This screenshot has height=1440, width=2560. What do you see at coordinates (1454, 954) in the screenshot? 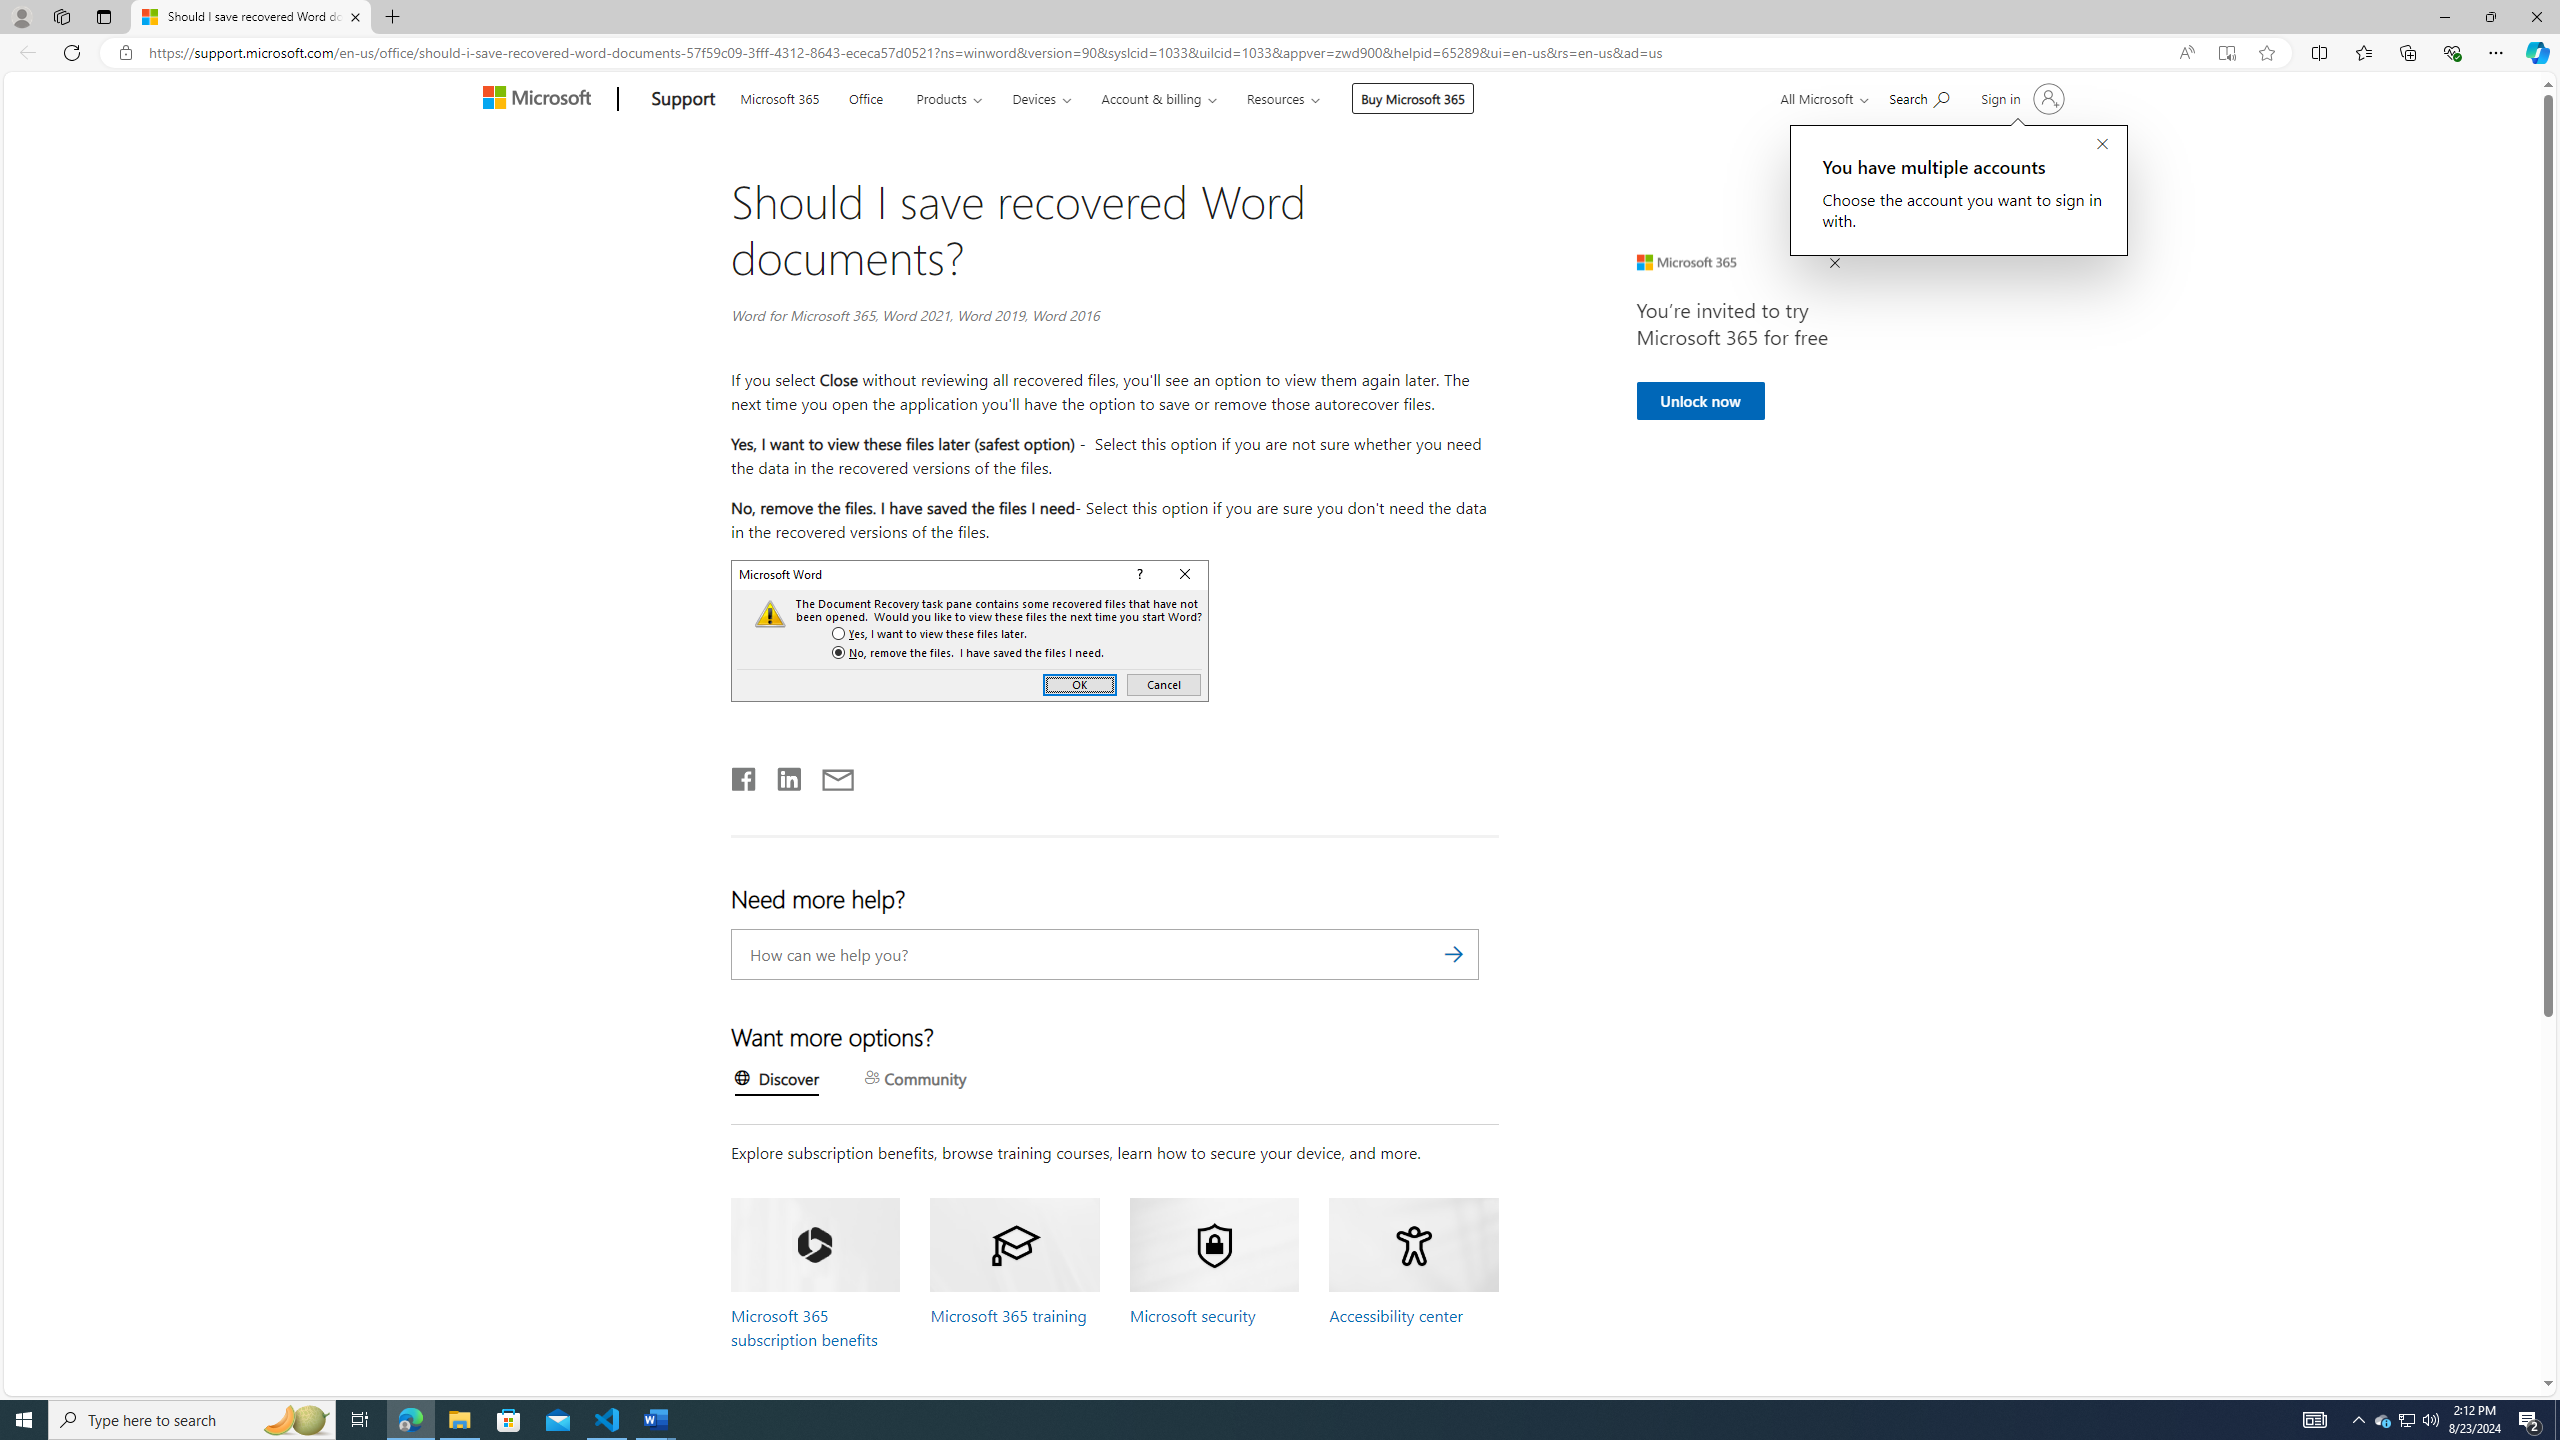
I see `Search` at bounding box center [1454, 954].